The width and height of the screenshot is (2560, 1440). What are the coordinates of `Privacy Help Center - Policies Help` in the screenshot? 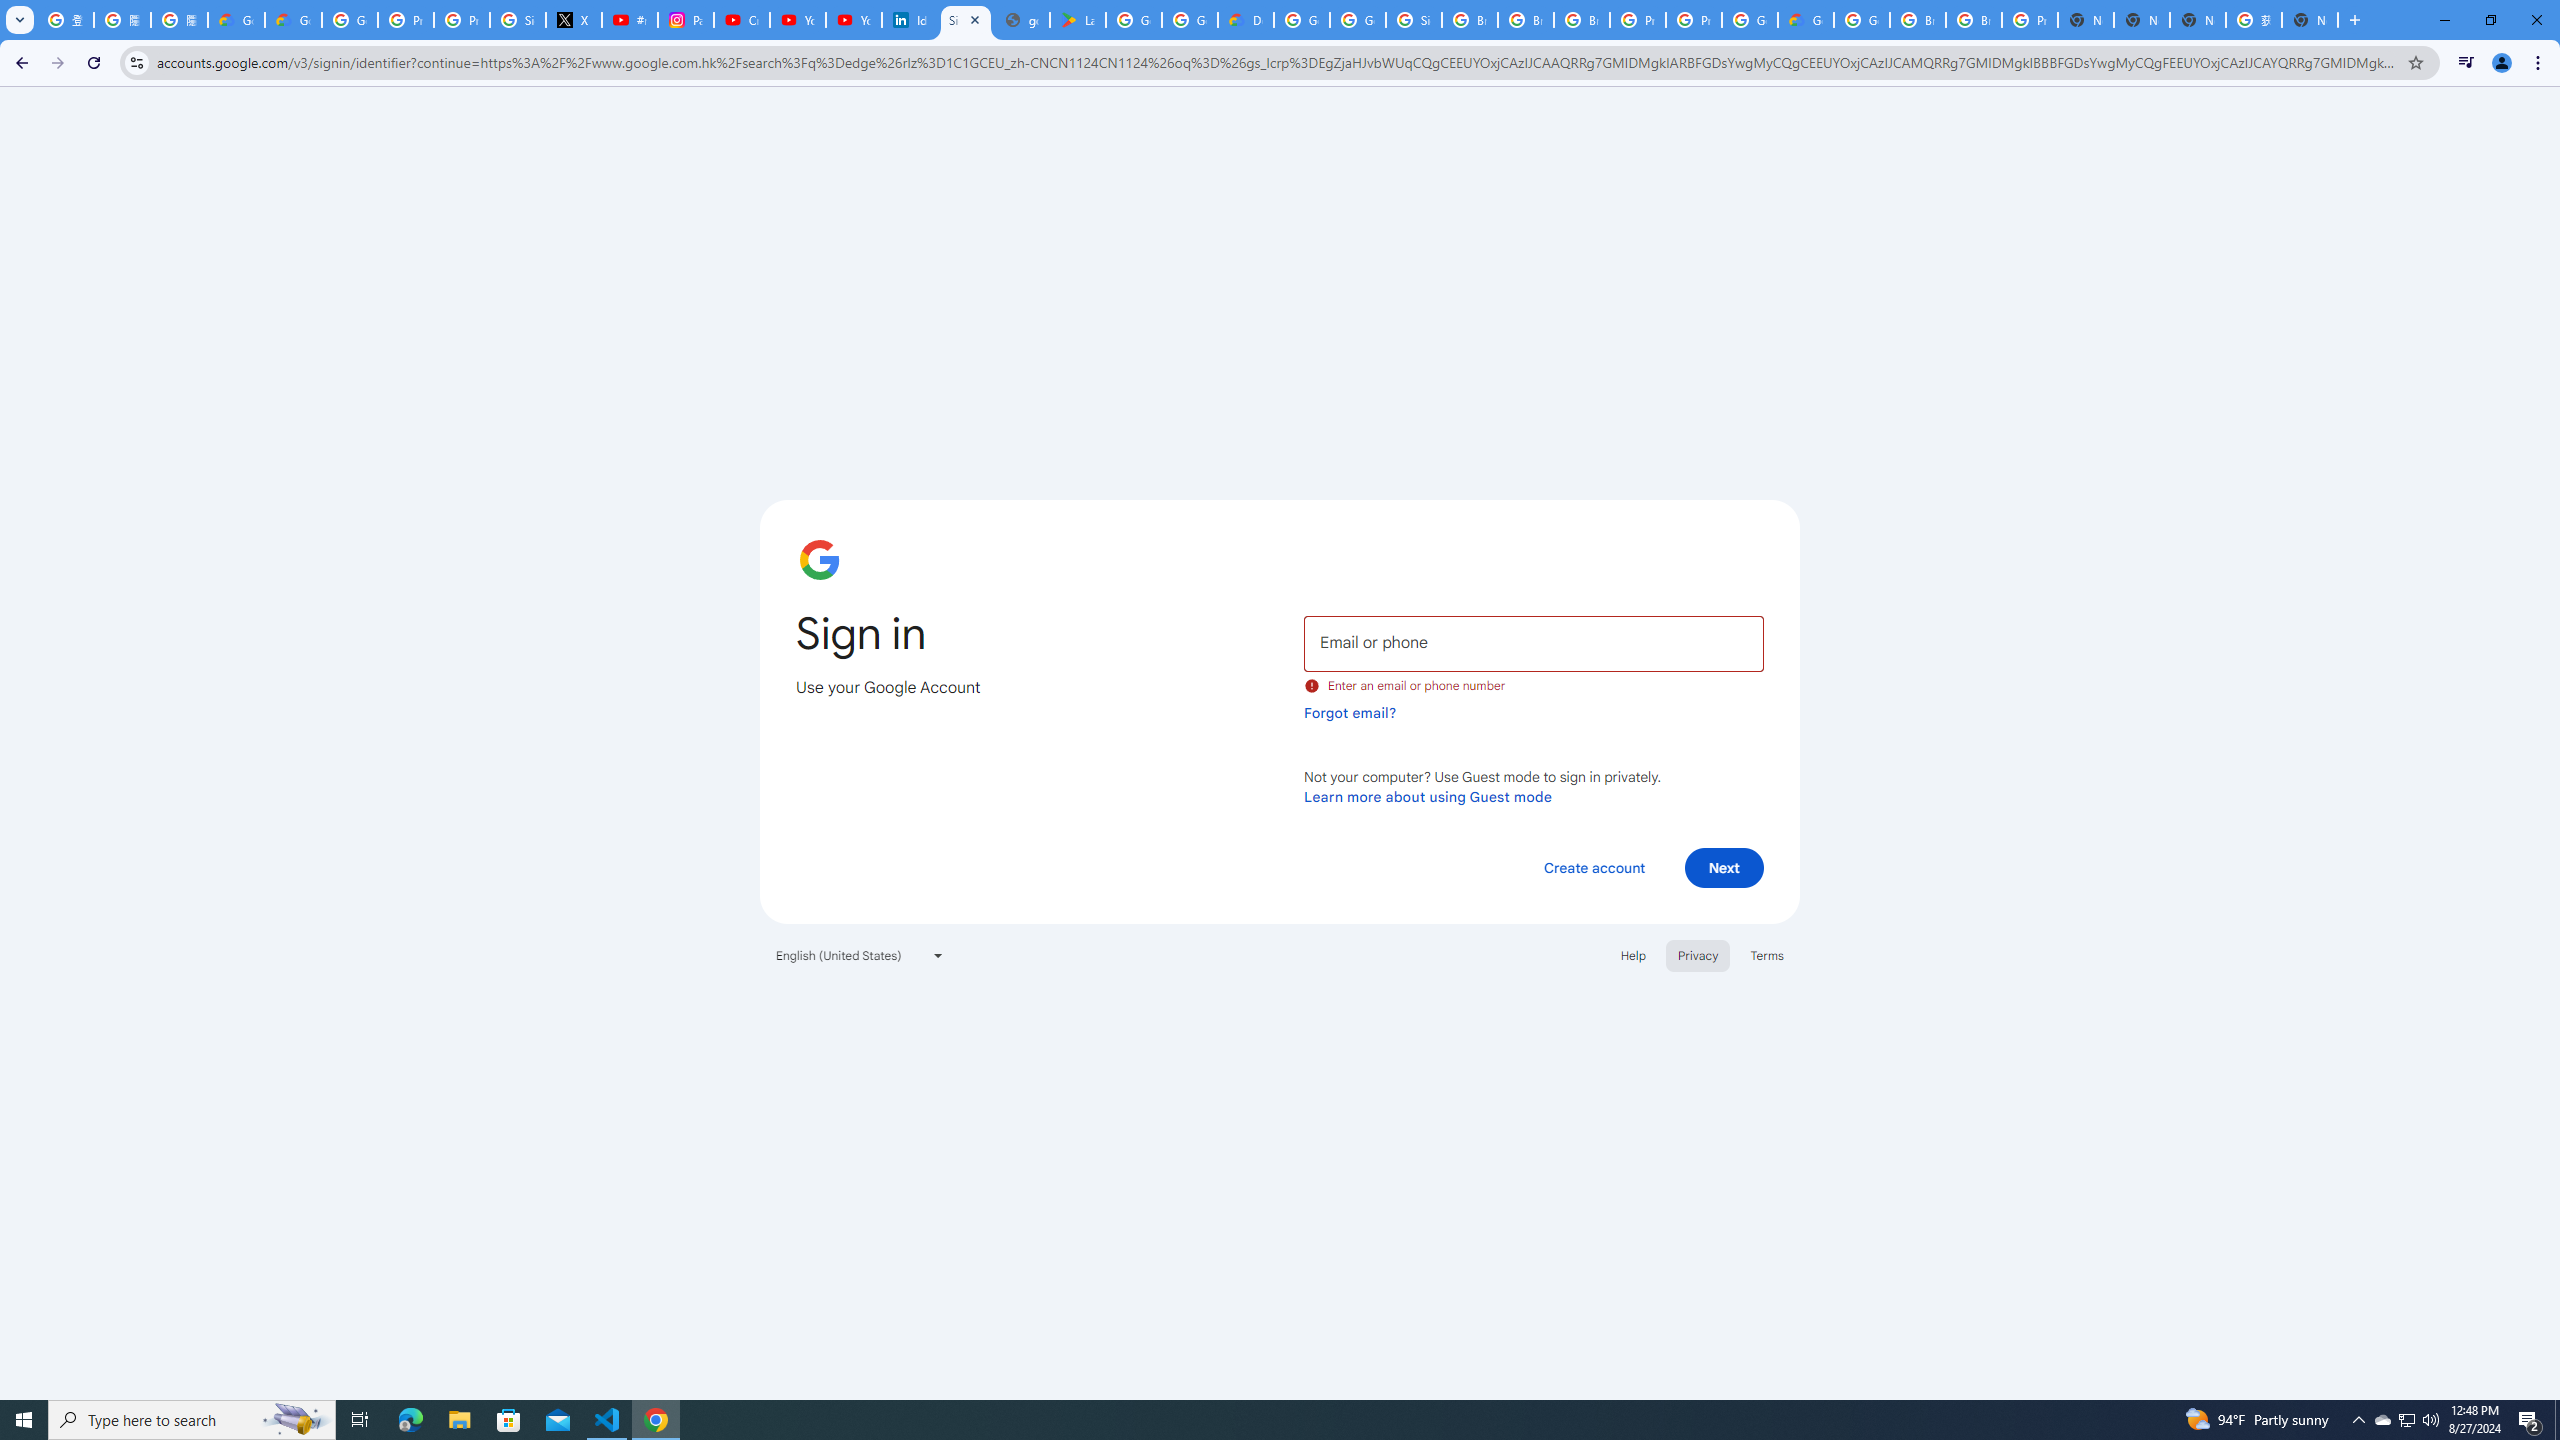 It's located at (405, 20).